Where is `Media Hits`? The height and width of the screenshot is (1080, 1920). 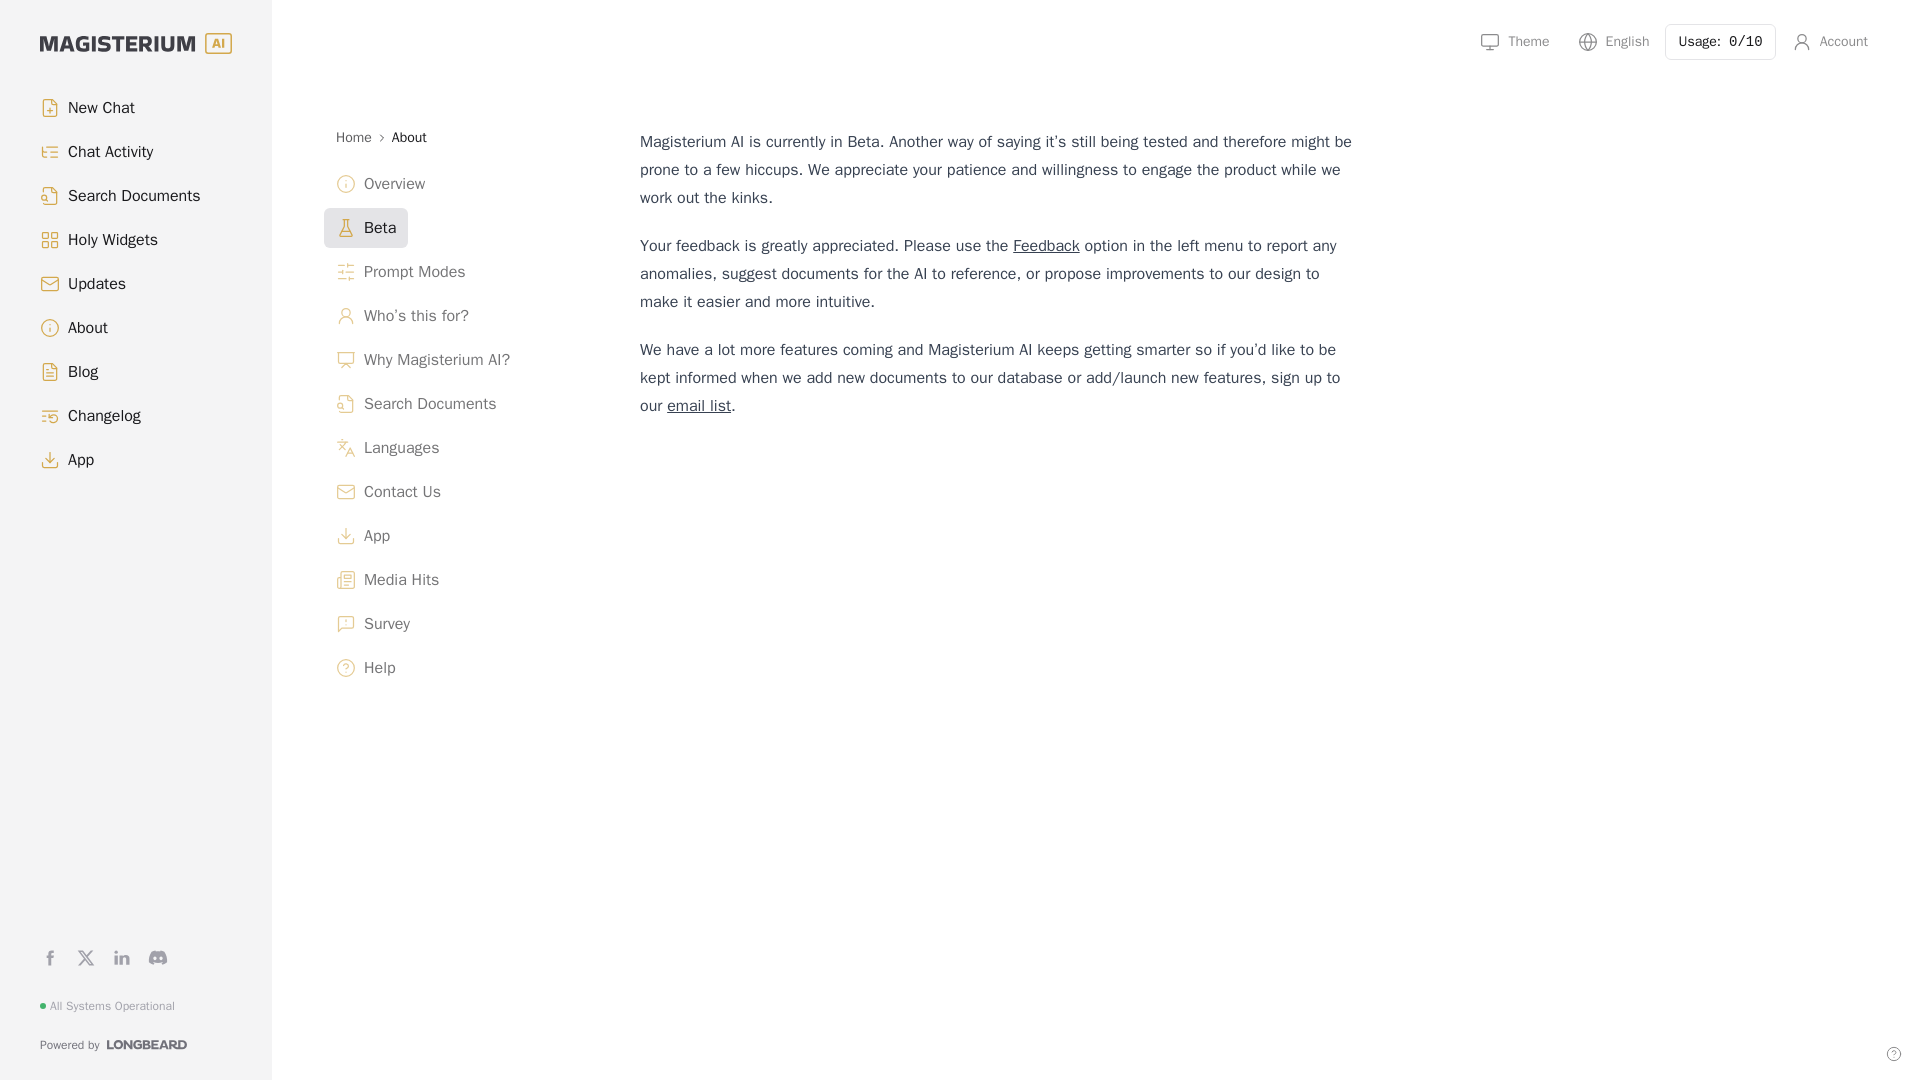 Media Hits is located at coordinates (458, 580).